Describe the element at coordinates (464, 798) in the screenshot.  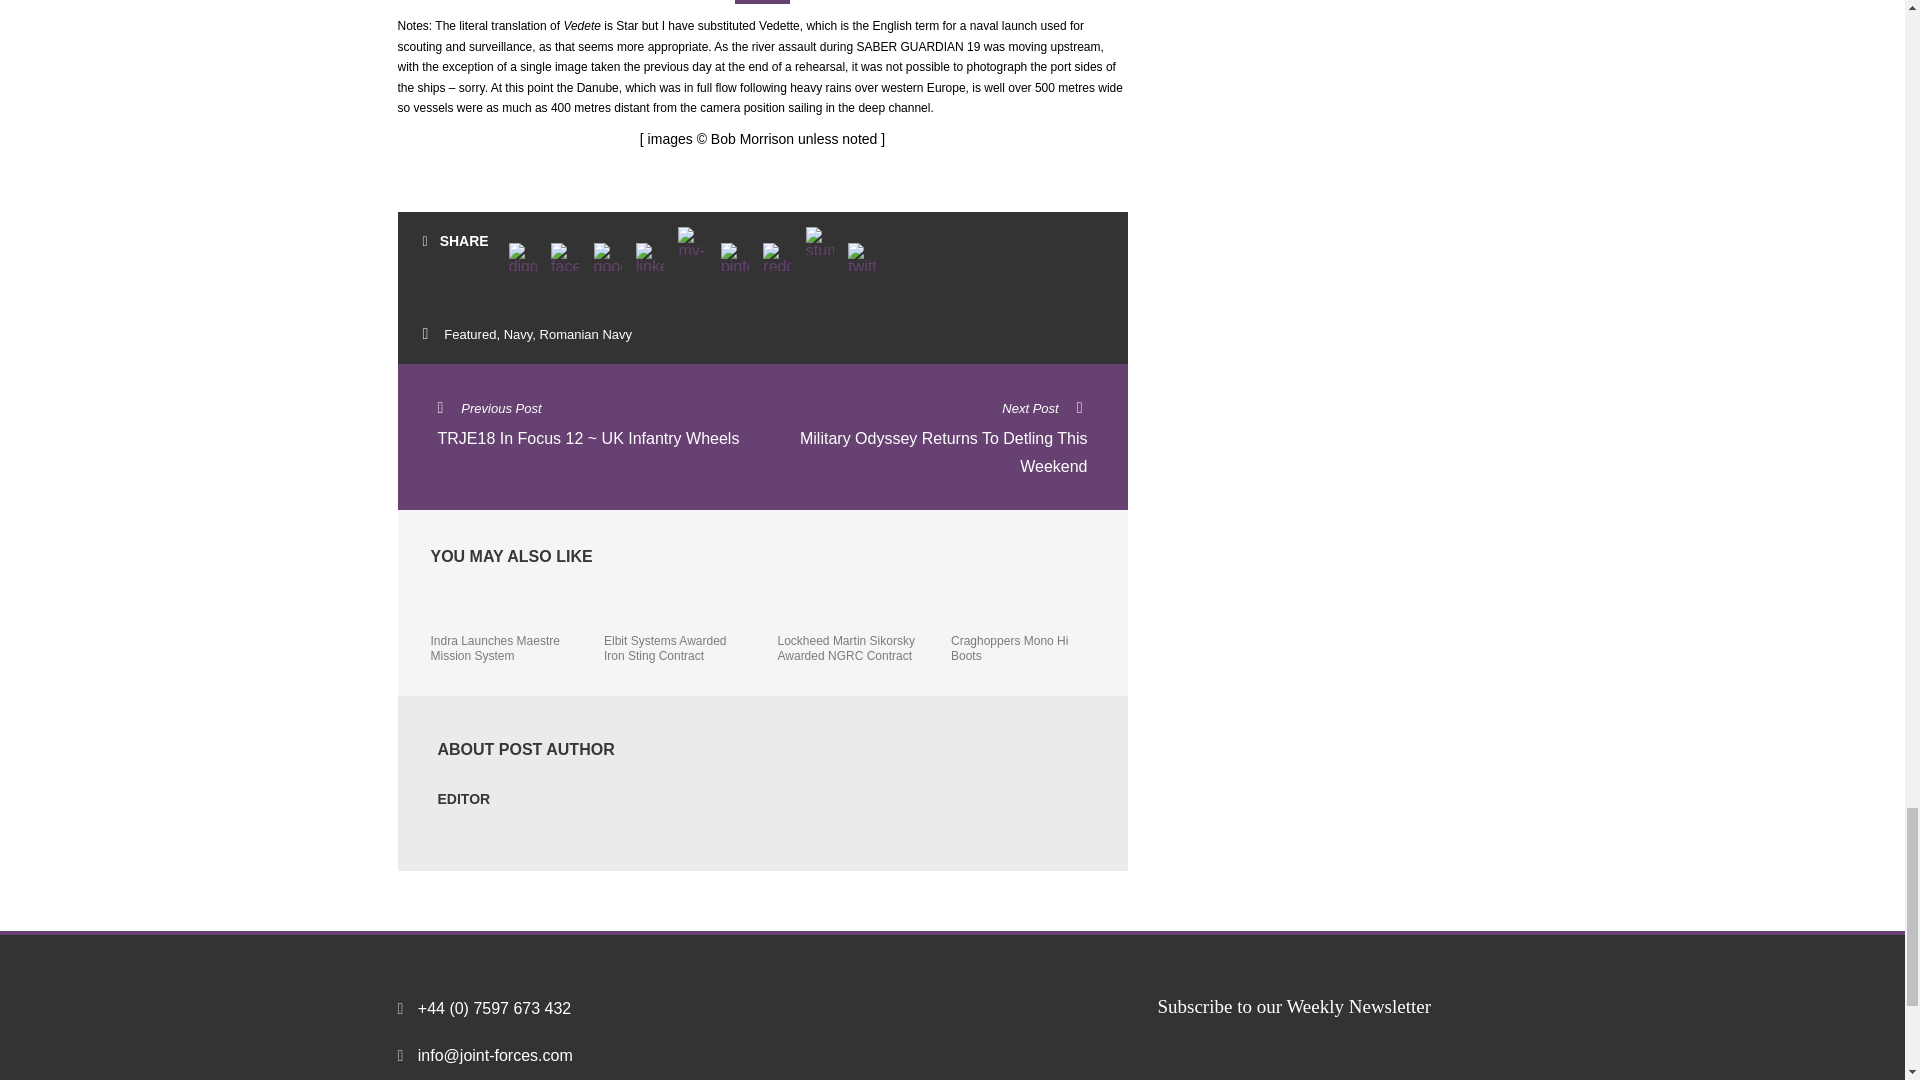
I see `Posts by Editor` at that location.